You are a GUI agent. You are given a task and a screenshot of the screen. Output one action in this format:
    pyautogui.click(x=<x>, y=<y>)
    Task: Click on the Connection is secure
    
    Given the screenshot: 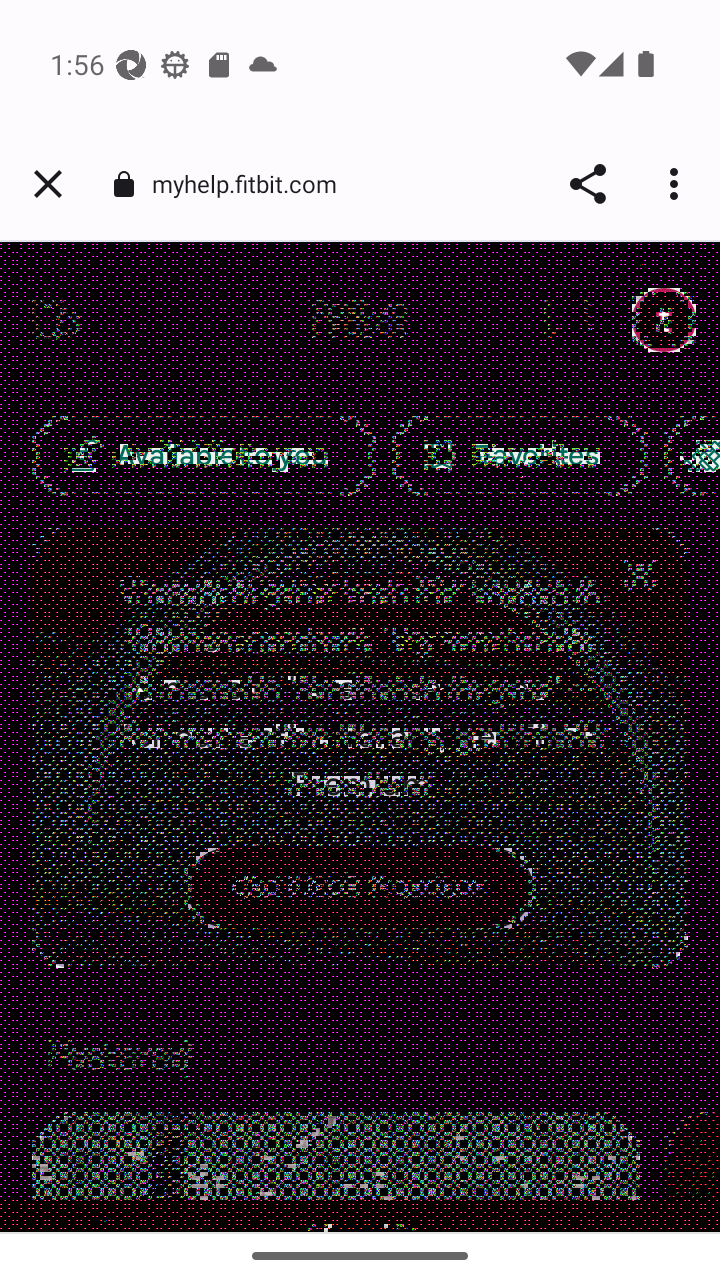 What is the action you would take?
    pyautogui.click(x=123, y=184)
    